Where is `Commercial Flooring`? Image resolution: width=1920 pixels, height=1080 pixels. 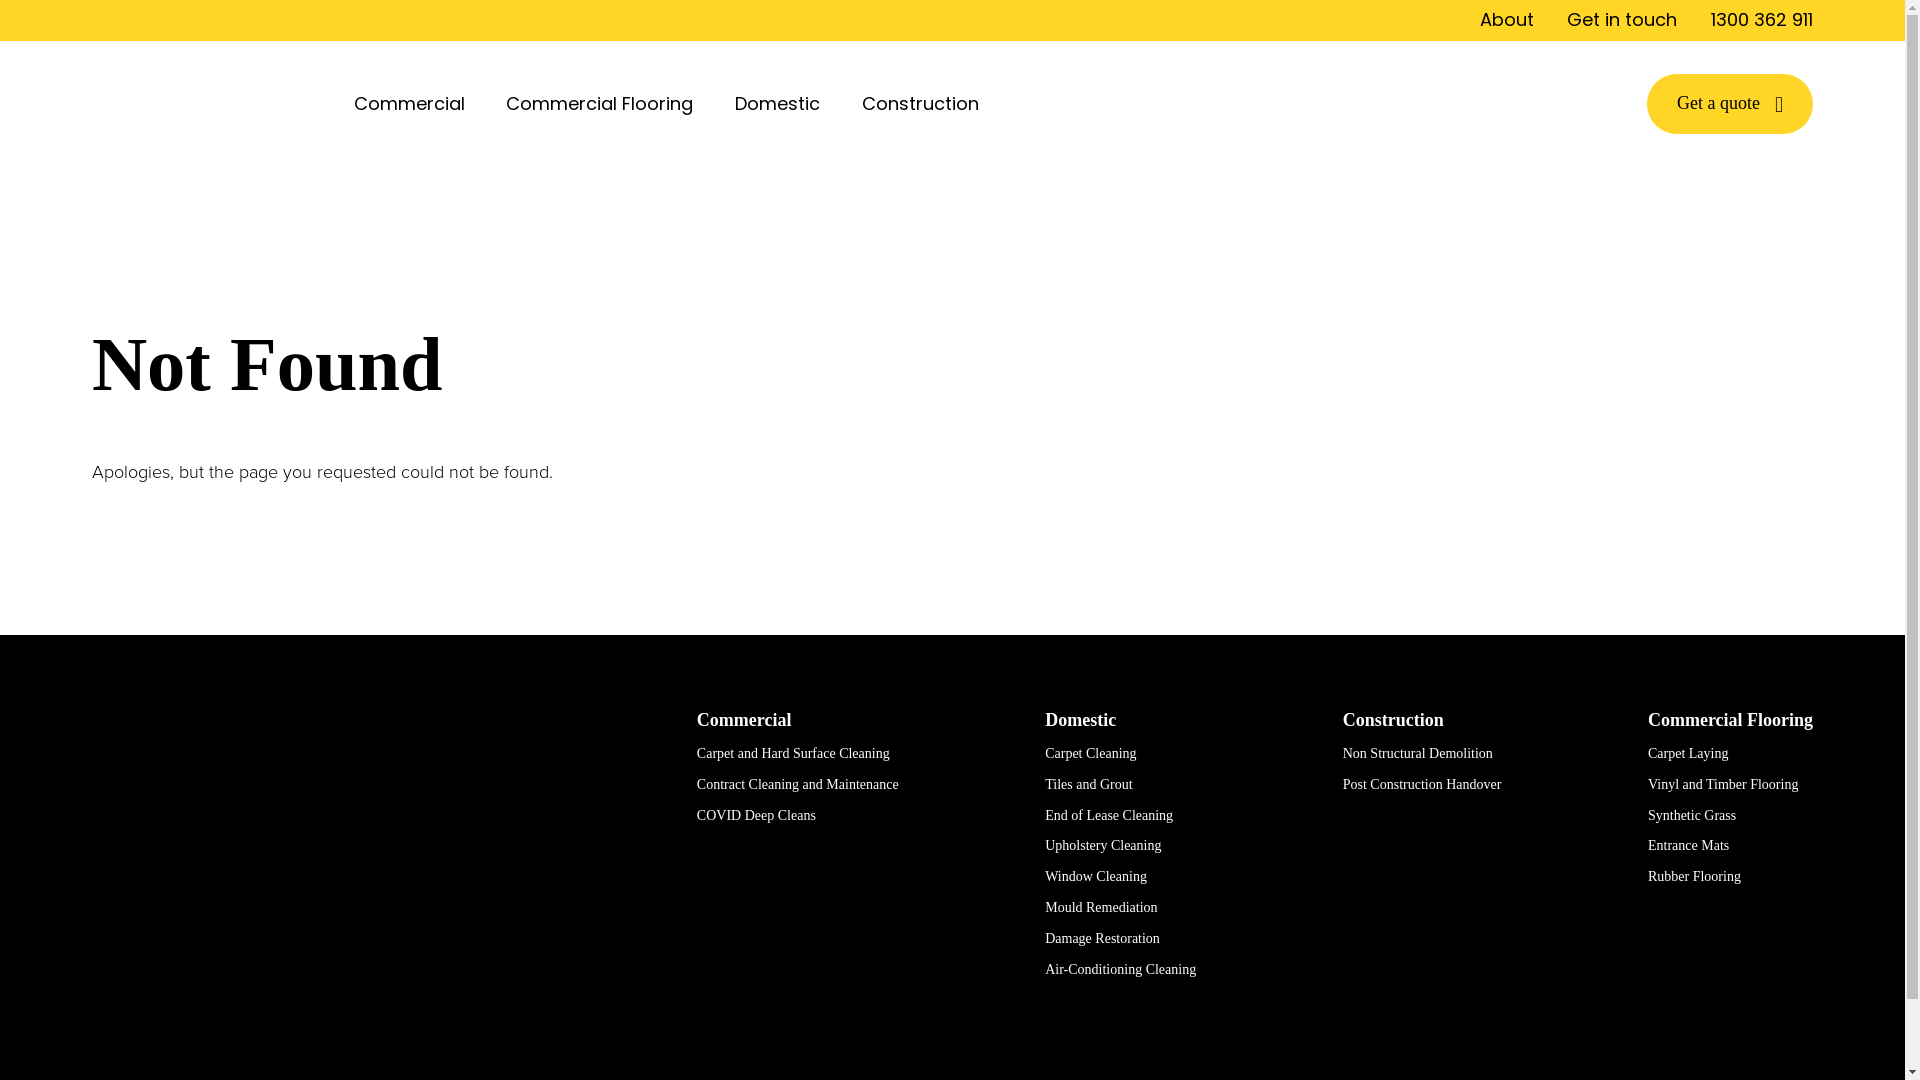 Commercial Flooring is located at coordinates (604, 104).